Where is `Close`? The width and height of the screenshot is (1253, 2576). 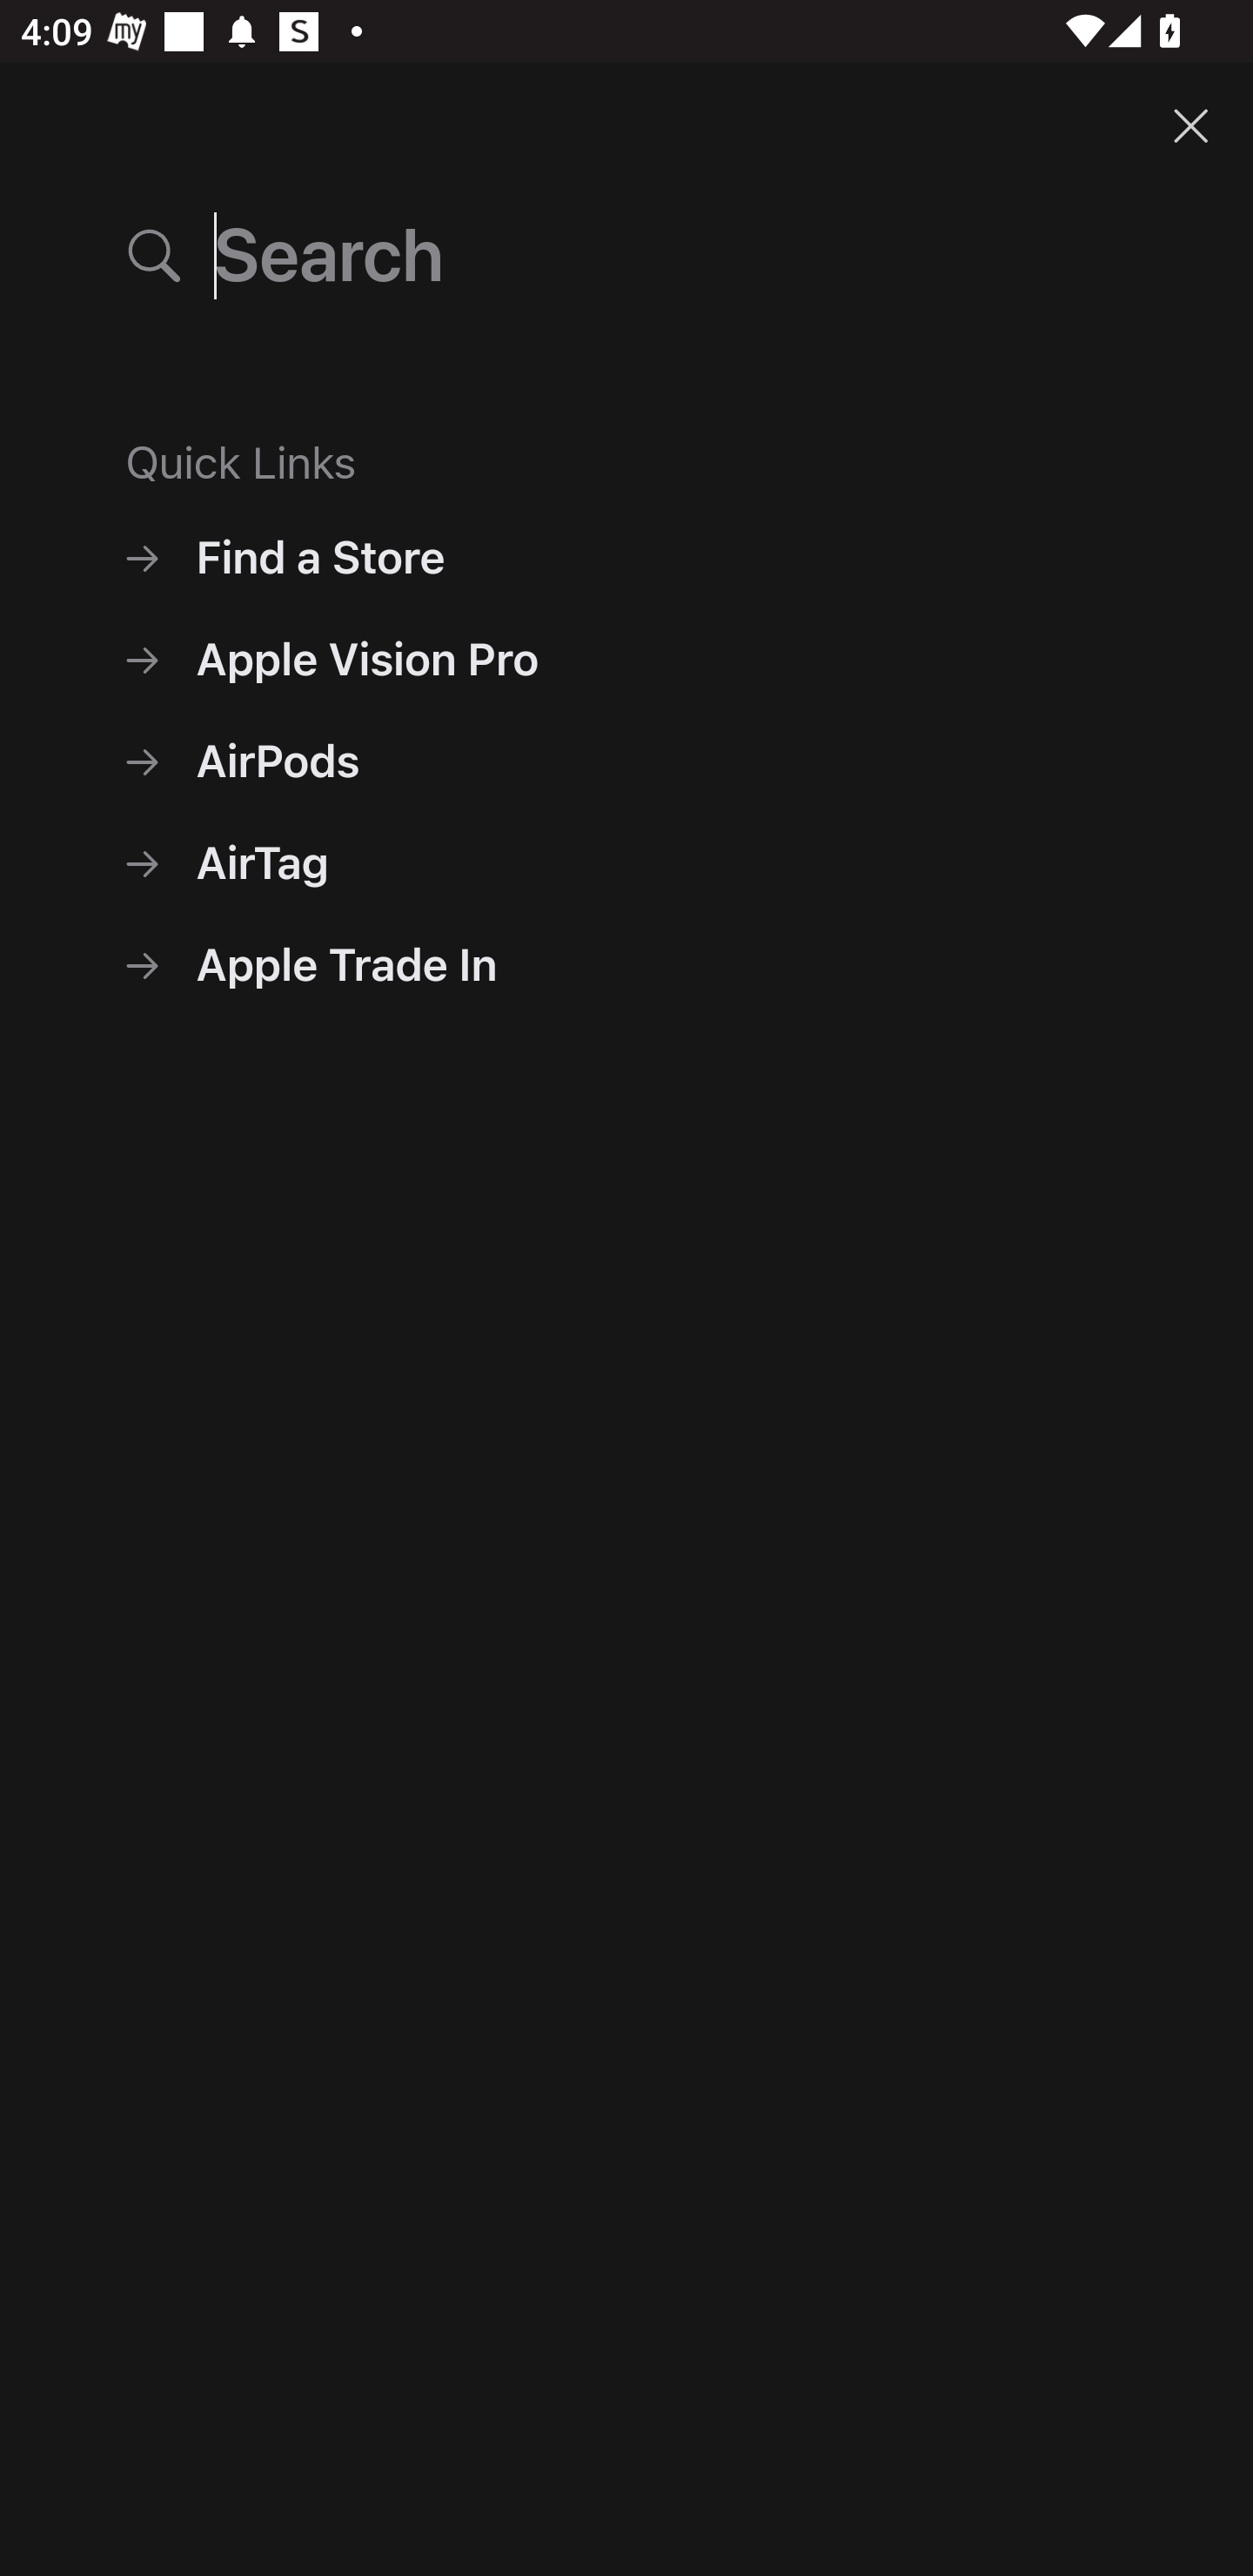 Close is located at coordinates (1190, 125).